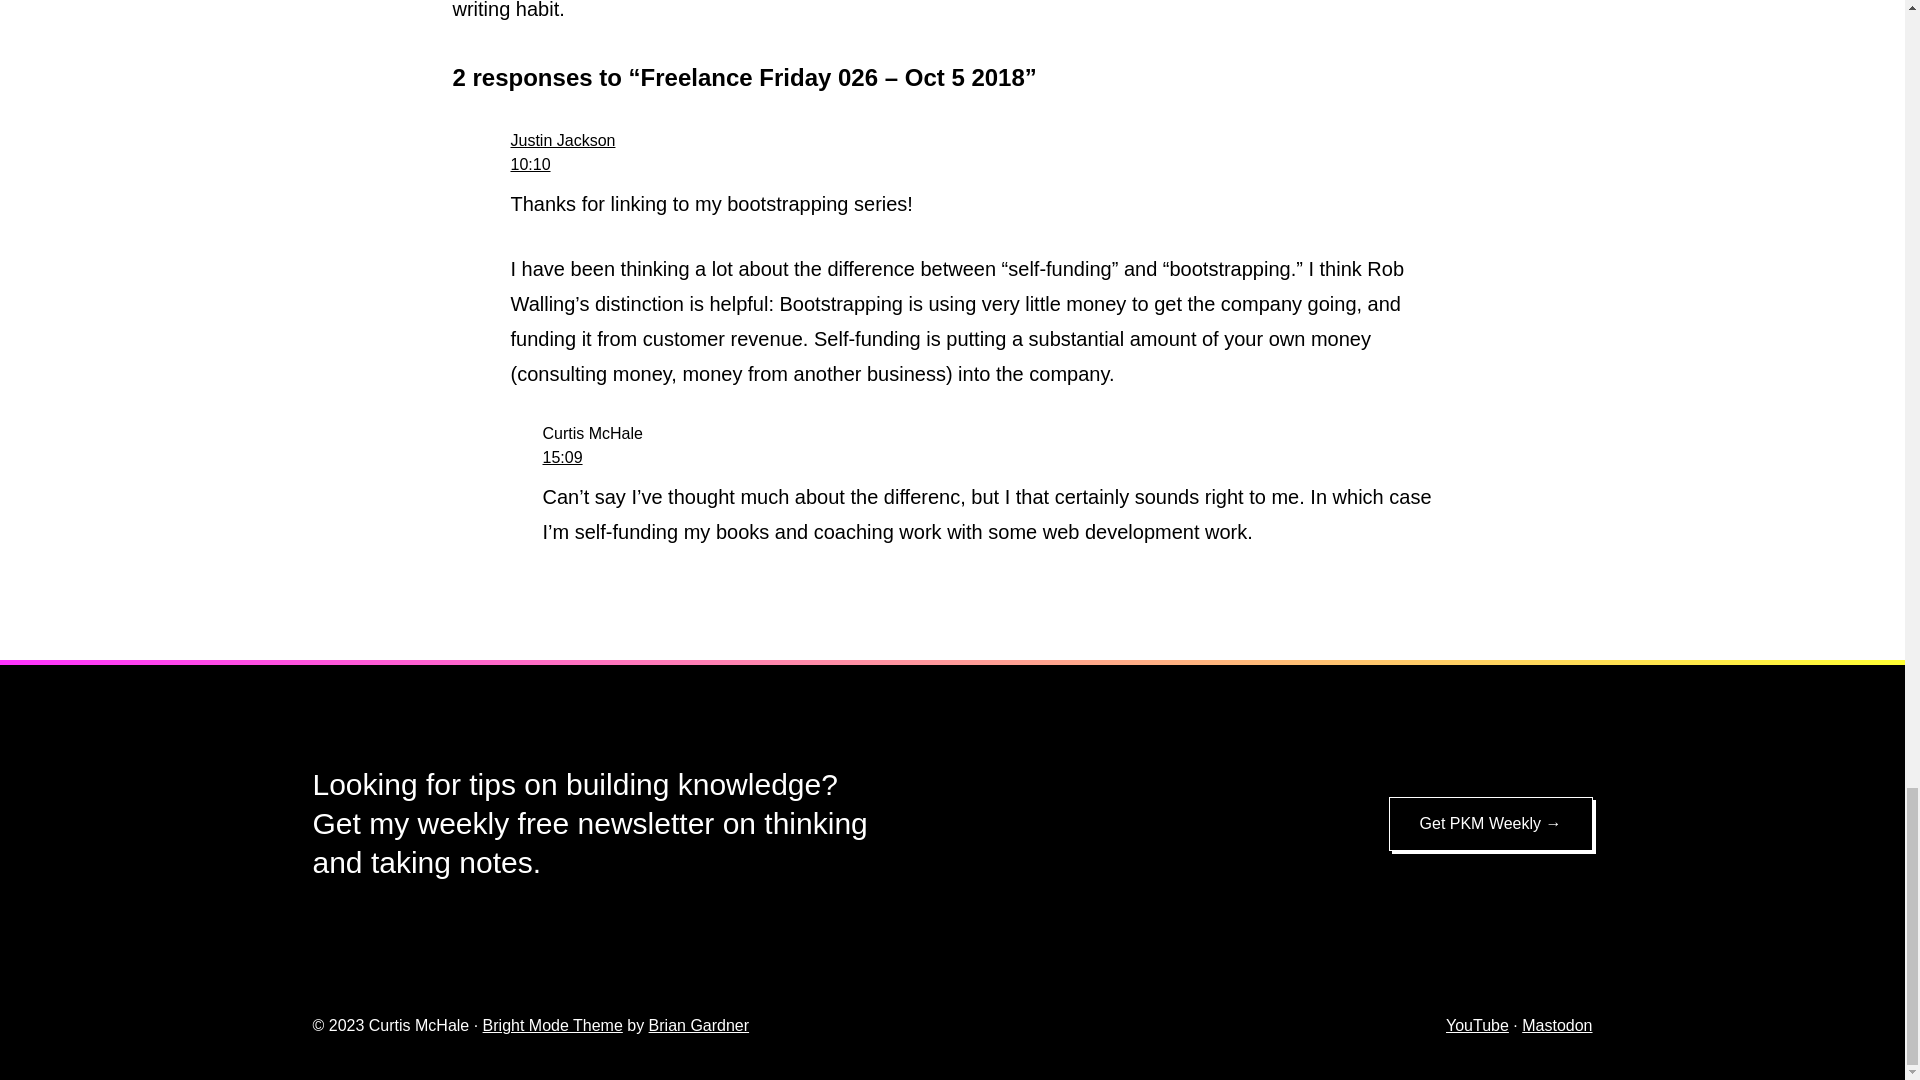  What do you see at coordinates (552, 1025) in the screenshot?
I see `Bright Mode Theme` at bounding box center [552, 1025].